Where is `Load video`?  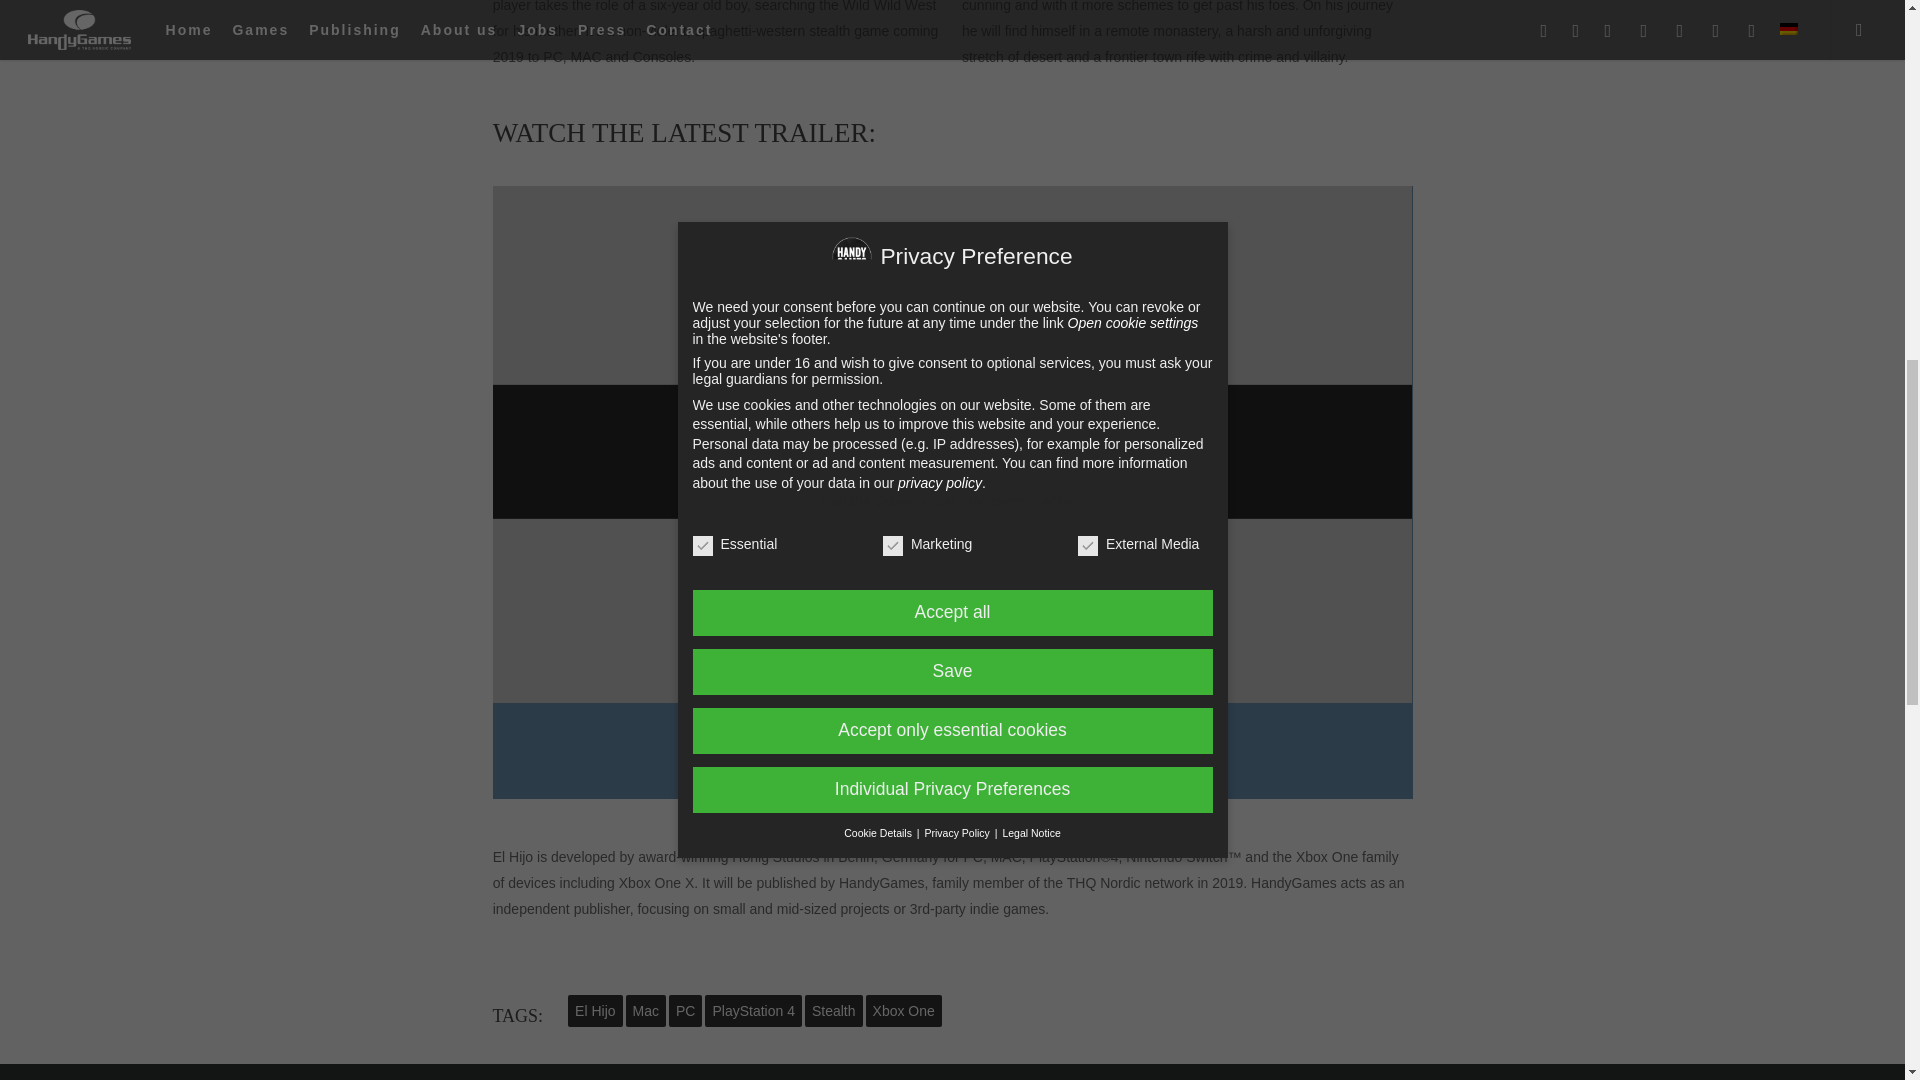 Load video is located at coordinates (952, 460).